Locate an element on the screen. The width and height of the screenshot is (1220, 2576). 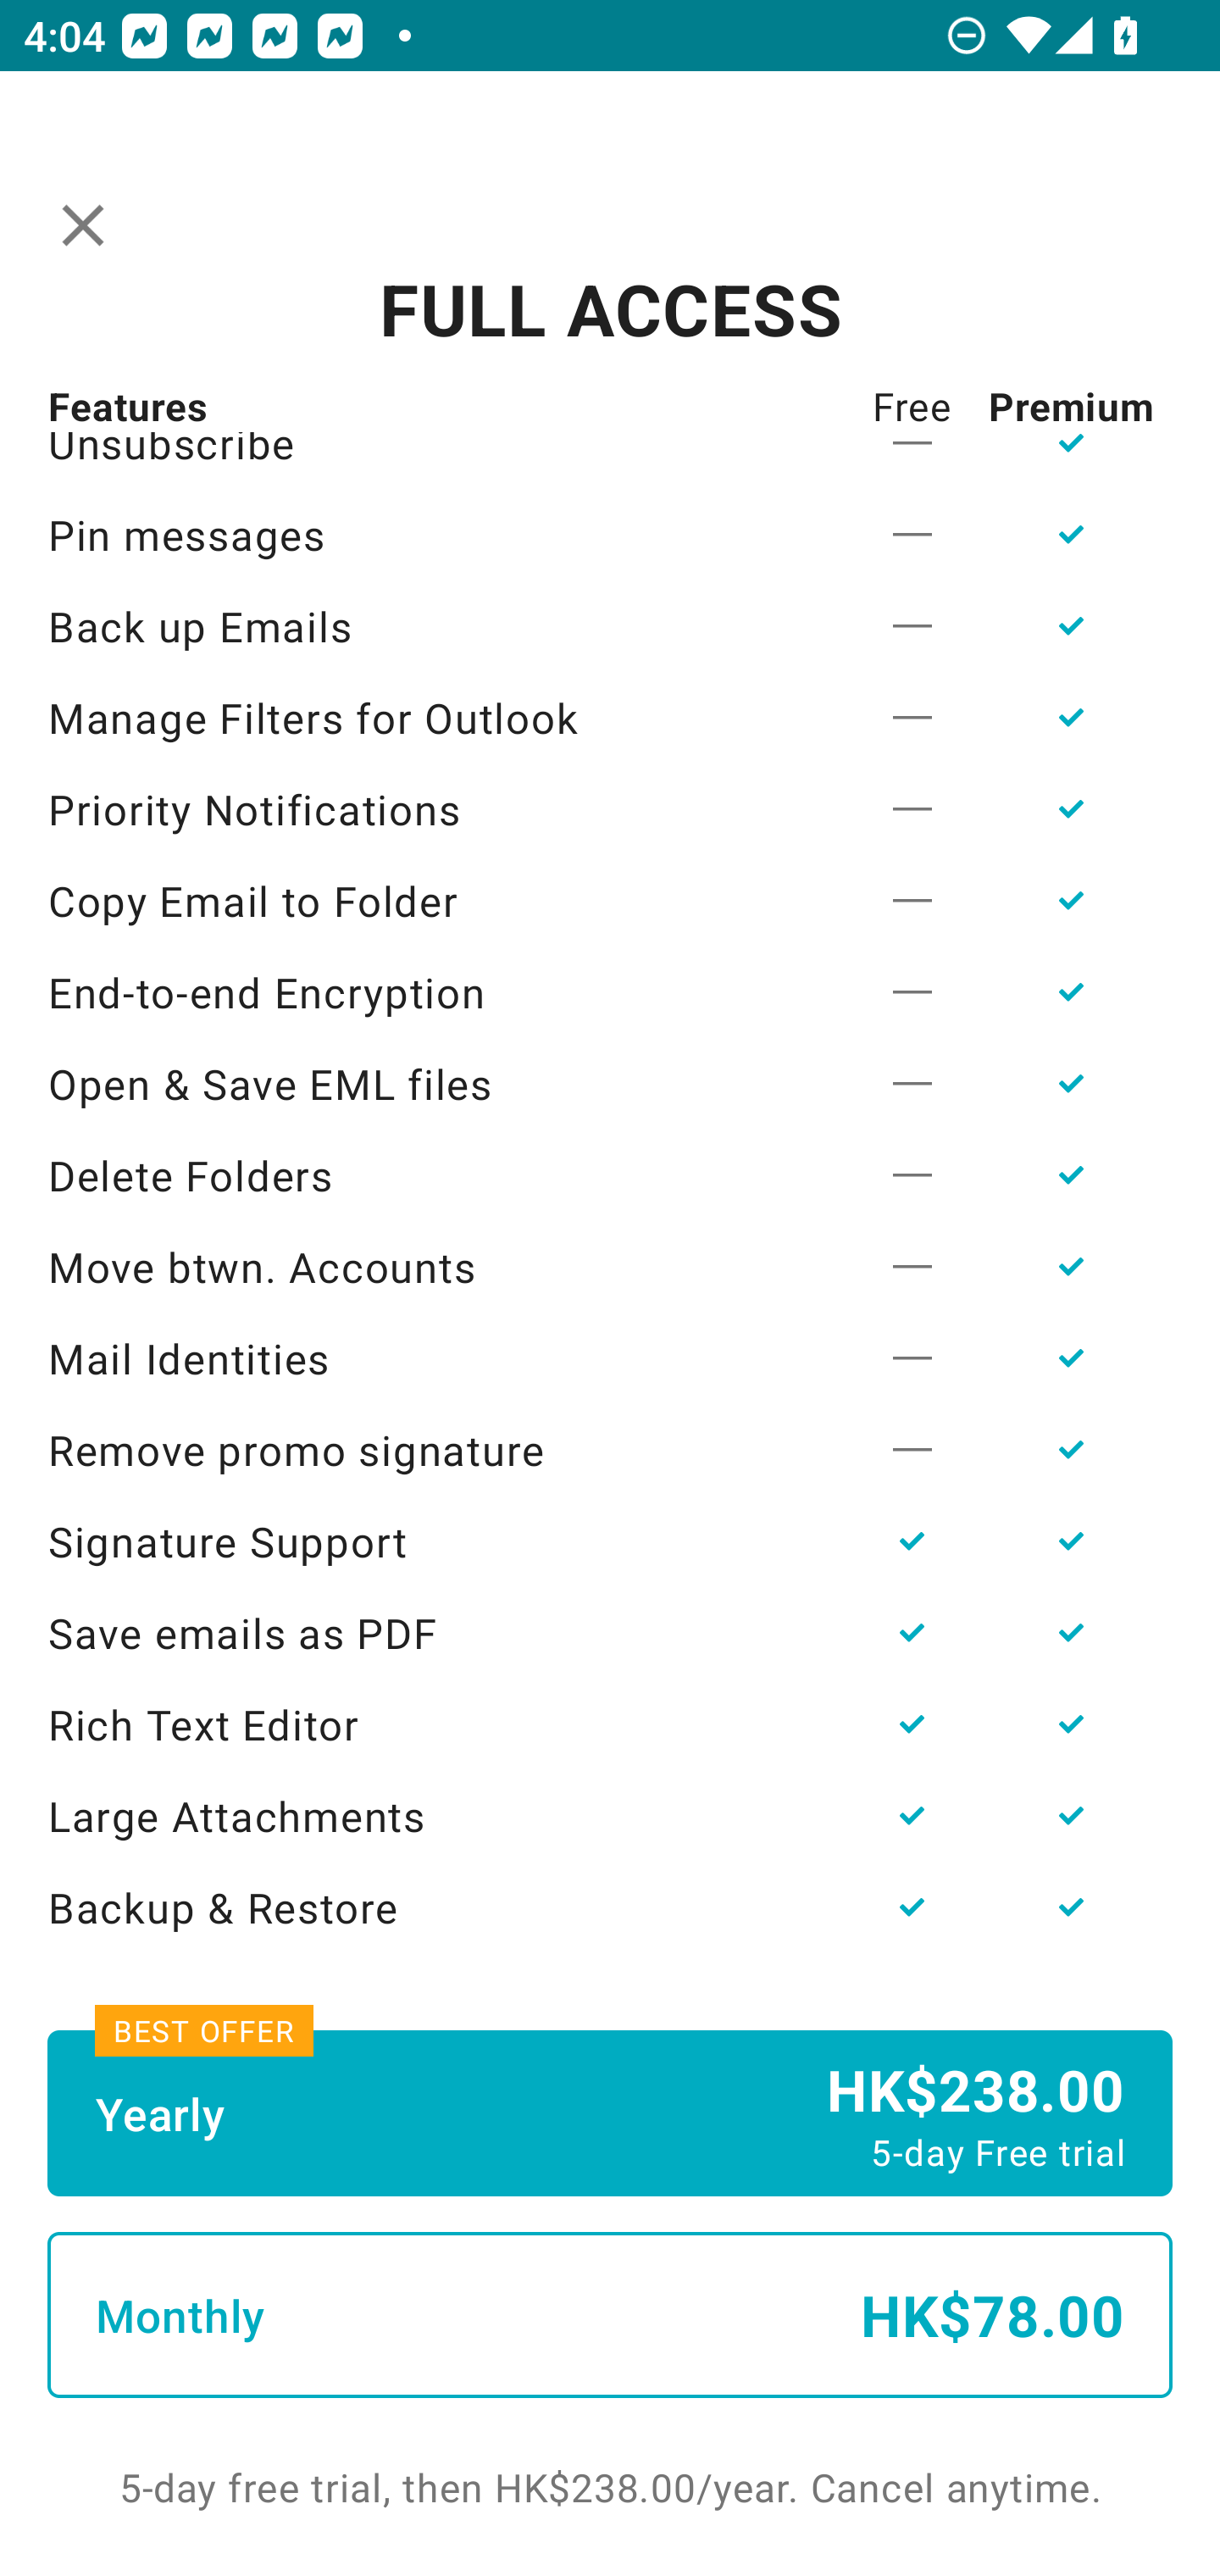
Yearly HK$238.00 5-day Free trial is located at coordinates (610, 2113).